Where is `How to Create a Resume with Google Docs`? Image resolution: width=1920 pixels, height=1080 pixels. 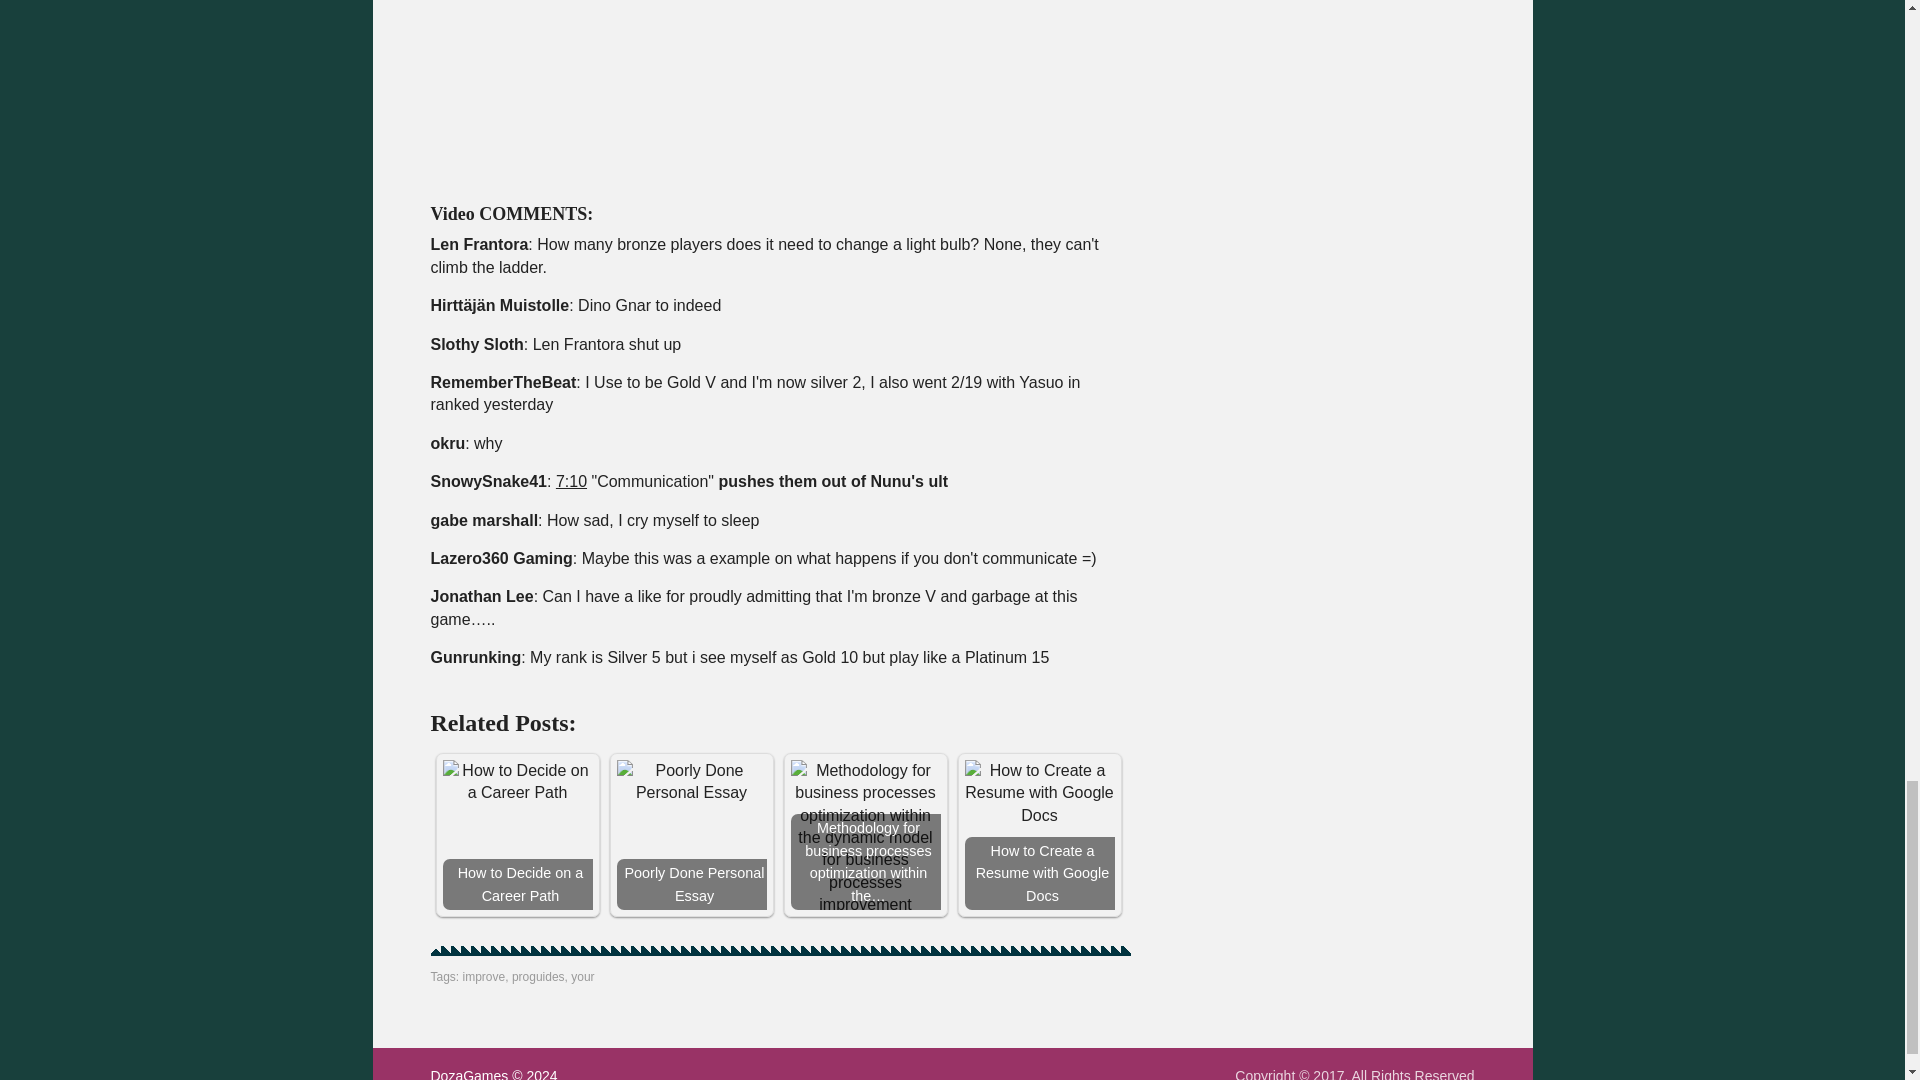
How to Create a Resume with Google Docs is located at coordinates (1038, 794).